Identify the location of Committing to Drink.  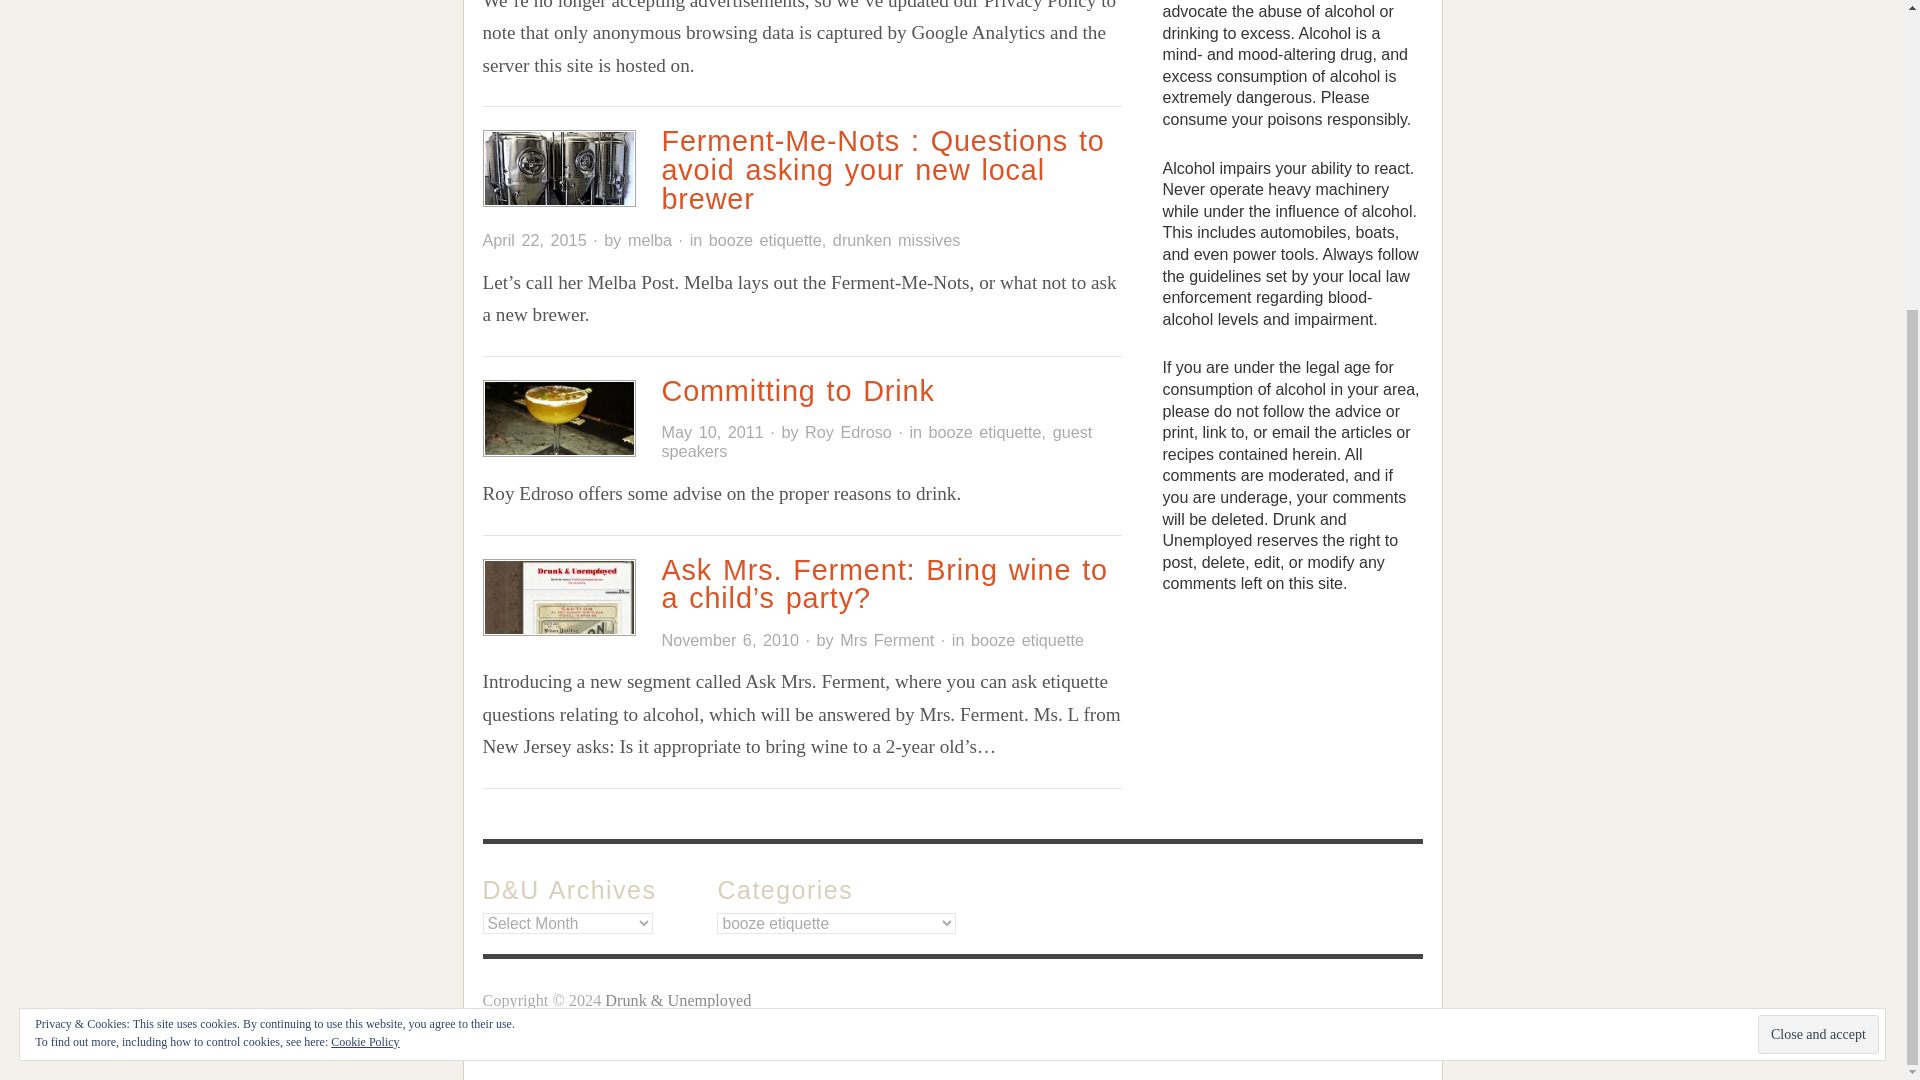
(796, 390).